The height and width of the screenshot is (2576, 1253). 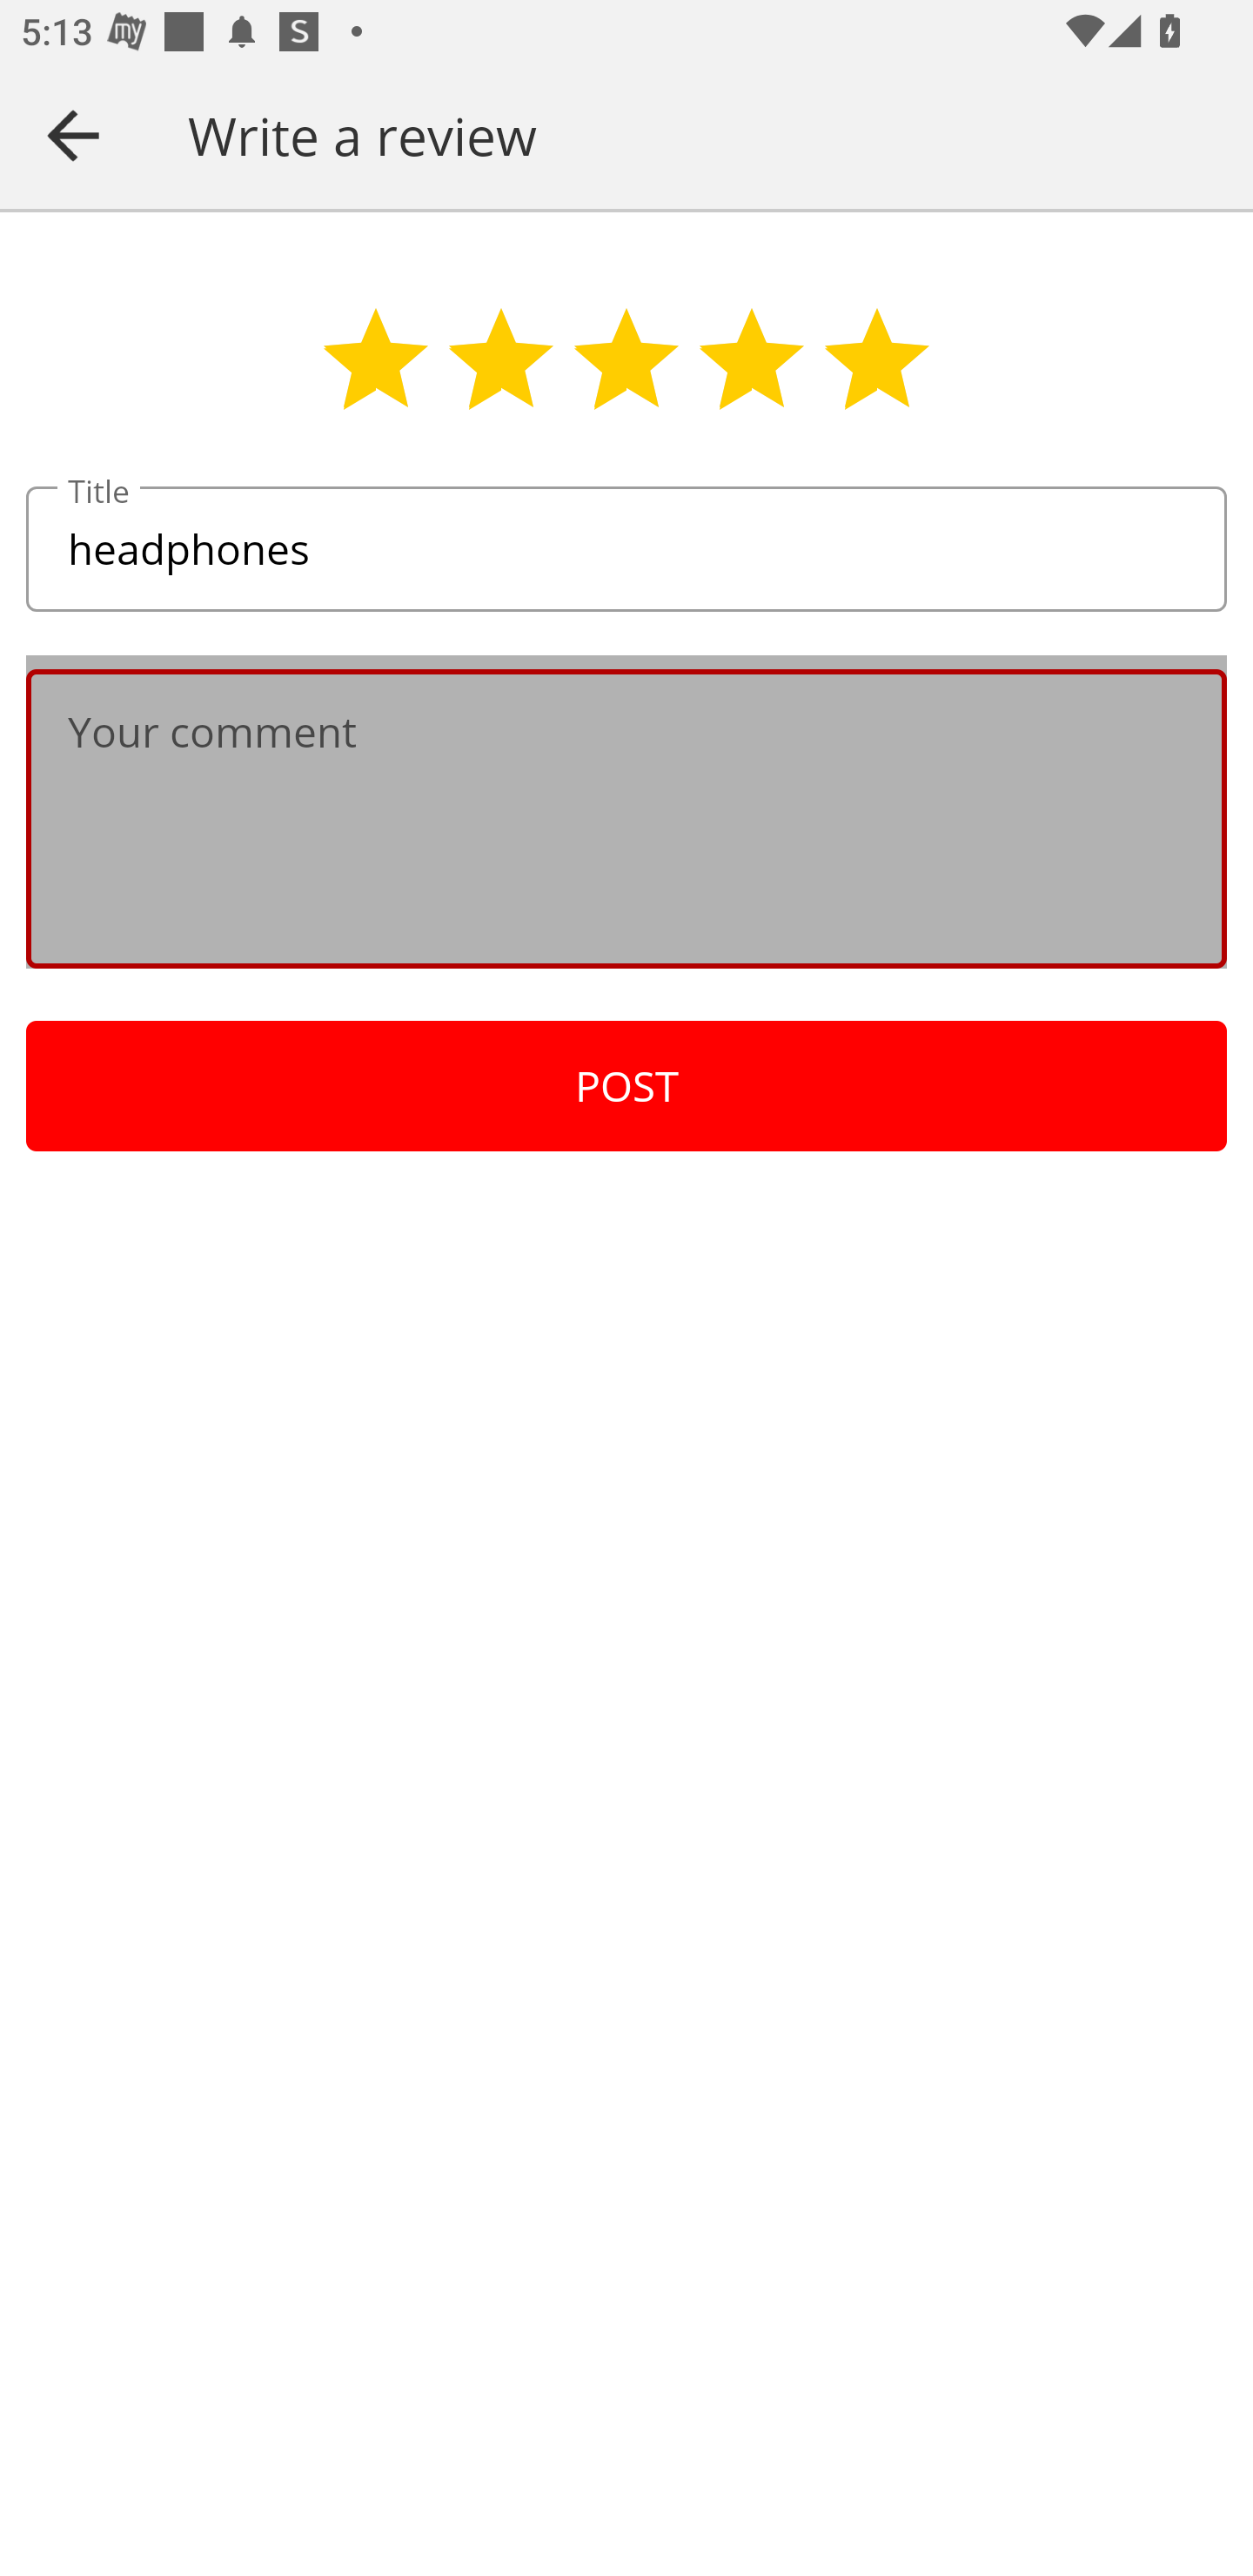 What do you see at coordinates (73, 135) in the screenshot?
I see `Navigate up` at bounding box center [73, 135].